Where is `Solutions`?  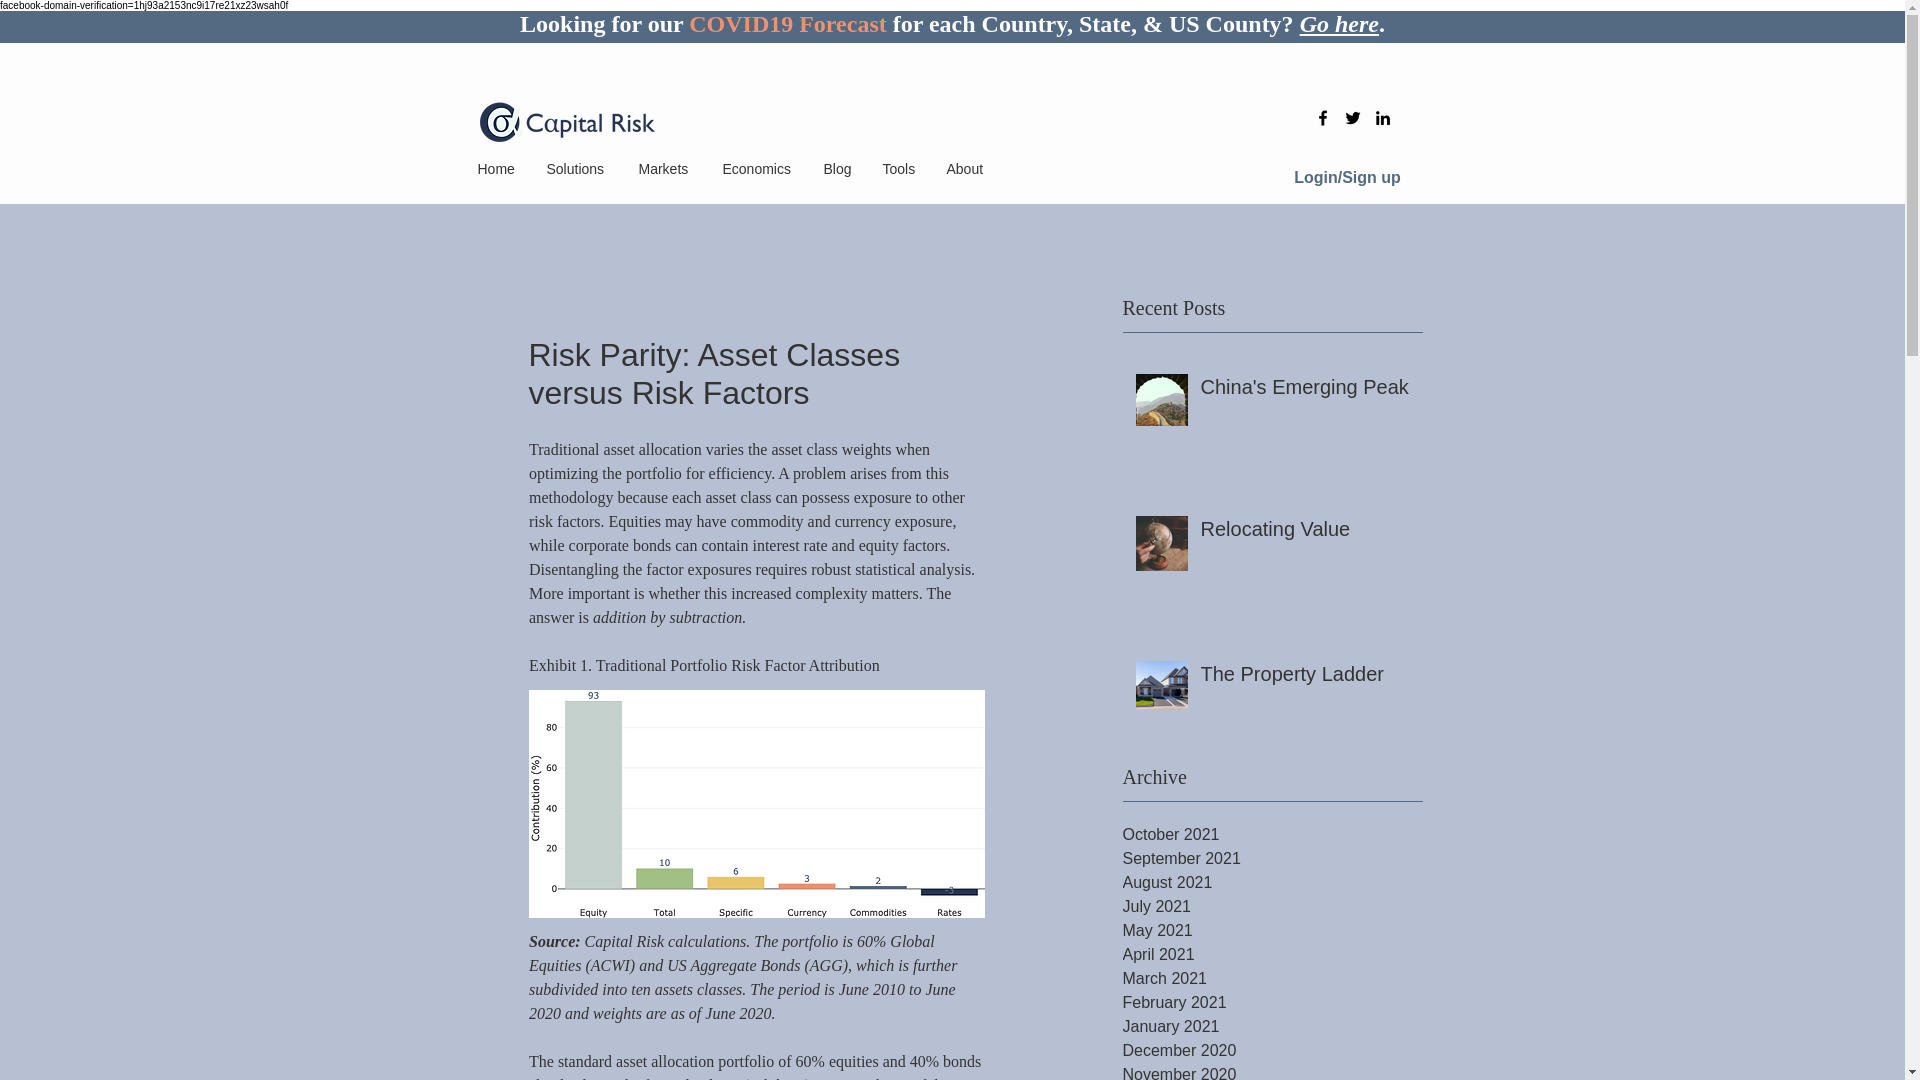 Solutions is located at coordinates (578, 168).